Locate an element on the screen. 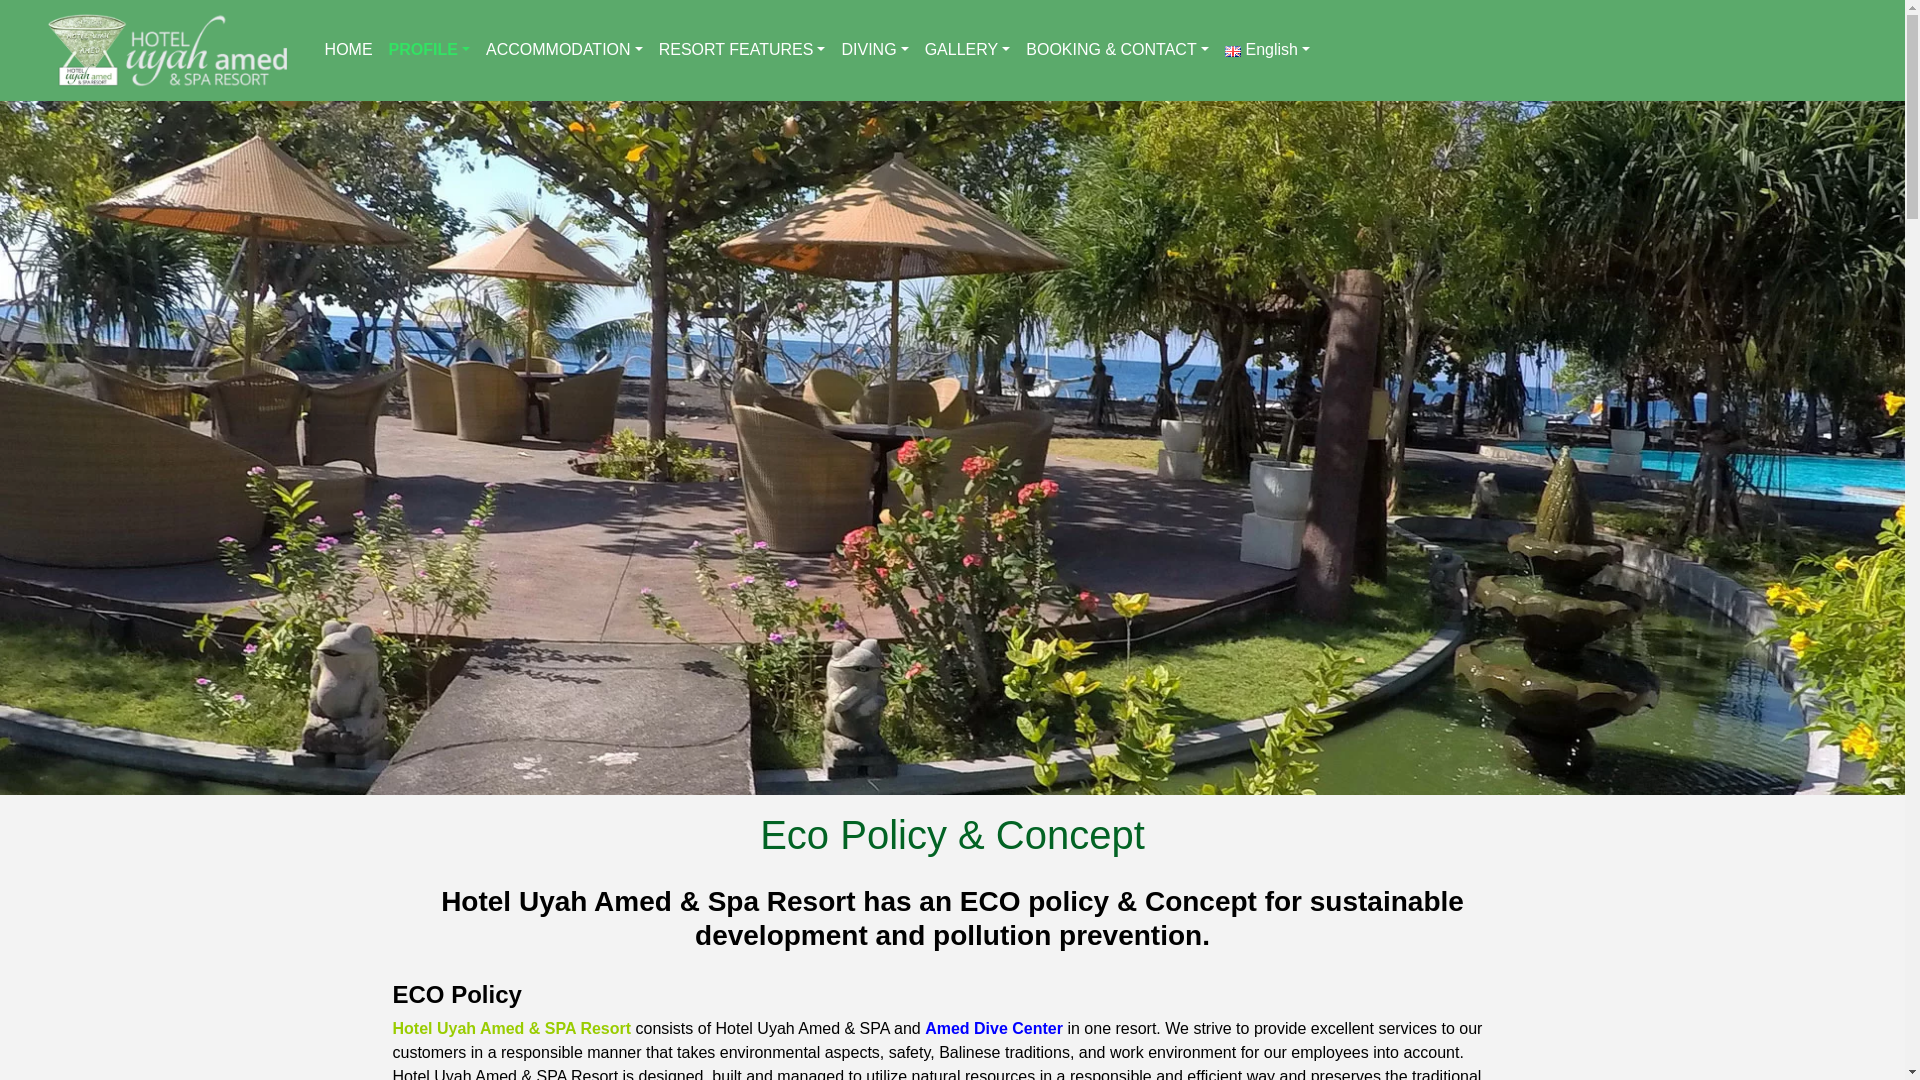 The image size is (1920, 1080). Amed Dive Center is located at coordinates (994, 1028).